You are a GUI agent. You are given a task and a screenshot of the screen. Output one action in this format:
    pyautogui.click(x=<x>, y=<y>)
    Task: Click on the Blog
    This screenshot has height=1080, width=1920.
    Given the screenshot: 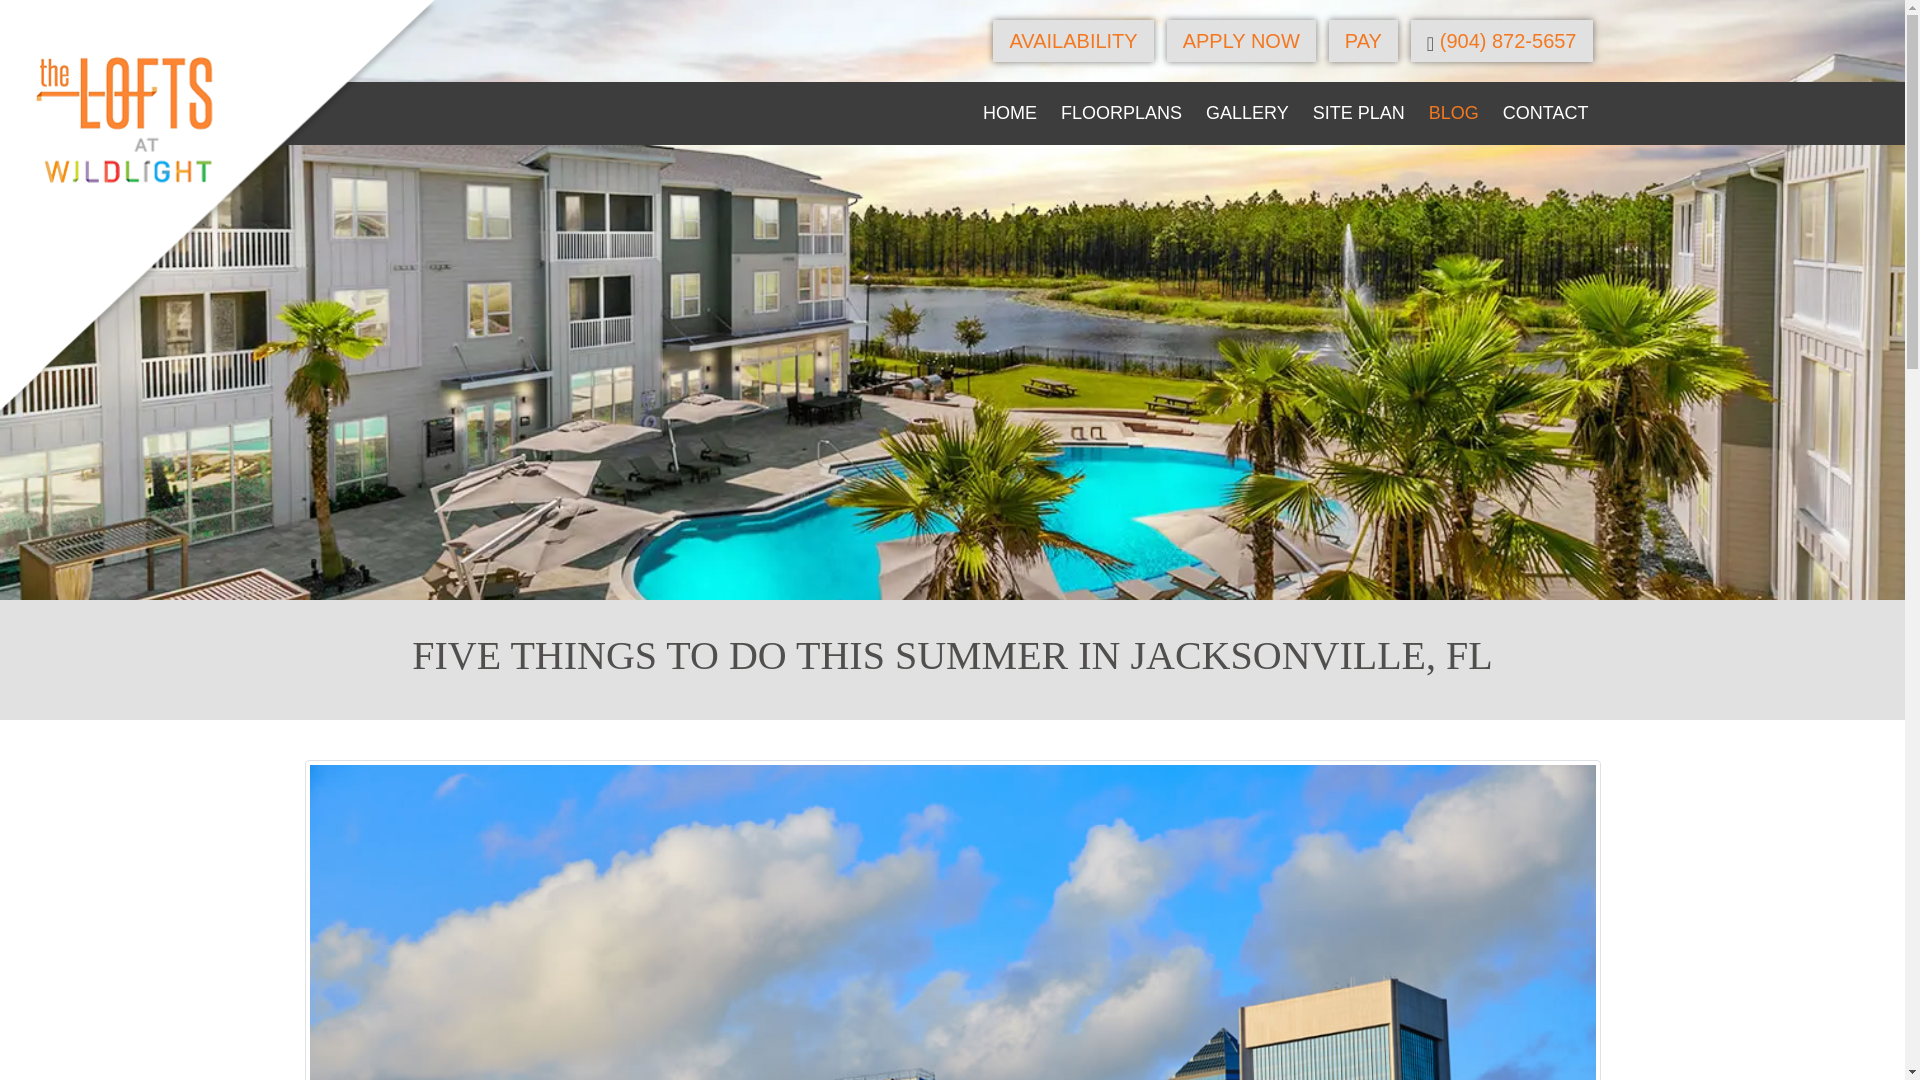 What is the action you would take?
    pyautogui.click(x=1454, y=113)
    